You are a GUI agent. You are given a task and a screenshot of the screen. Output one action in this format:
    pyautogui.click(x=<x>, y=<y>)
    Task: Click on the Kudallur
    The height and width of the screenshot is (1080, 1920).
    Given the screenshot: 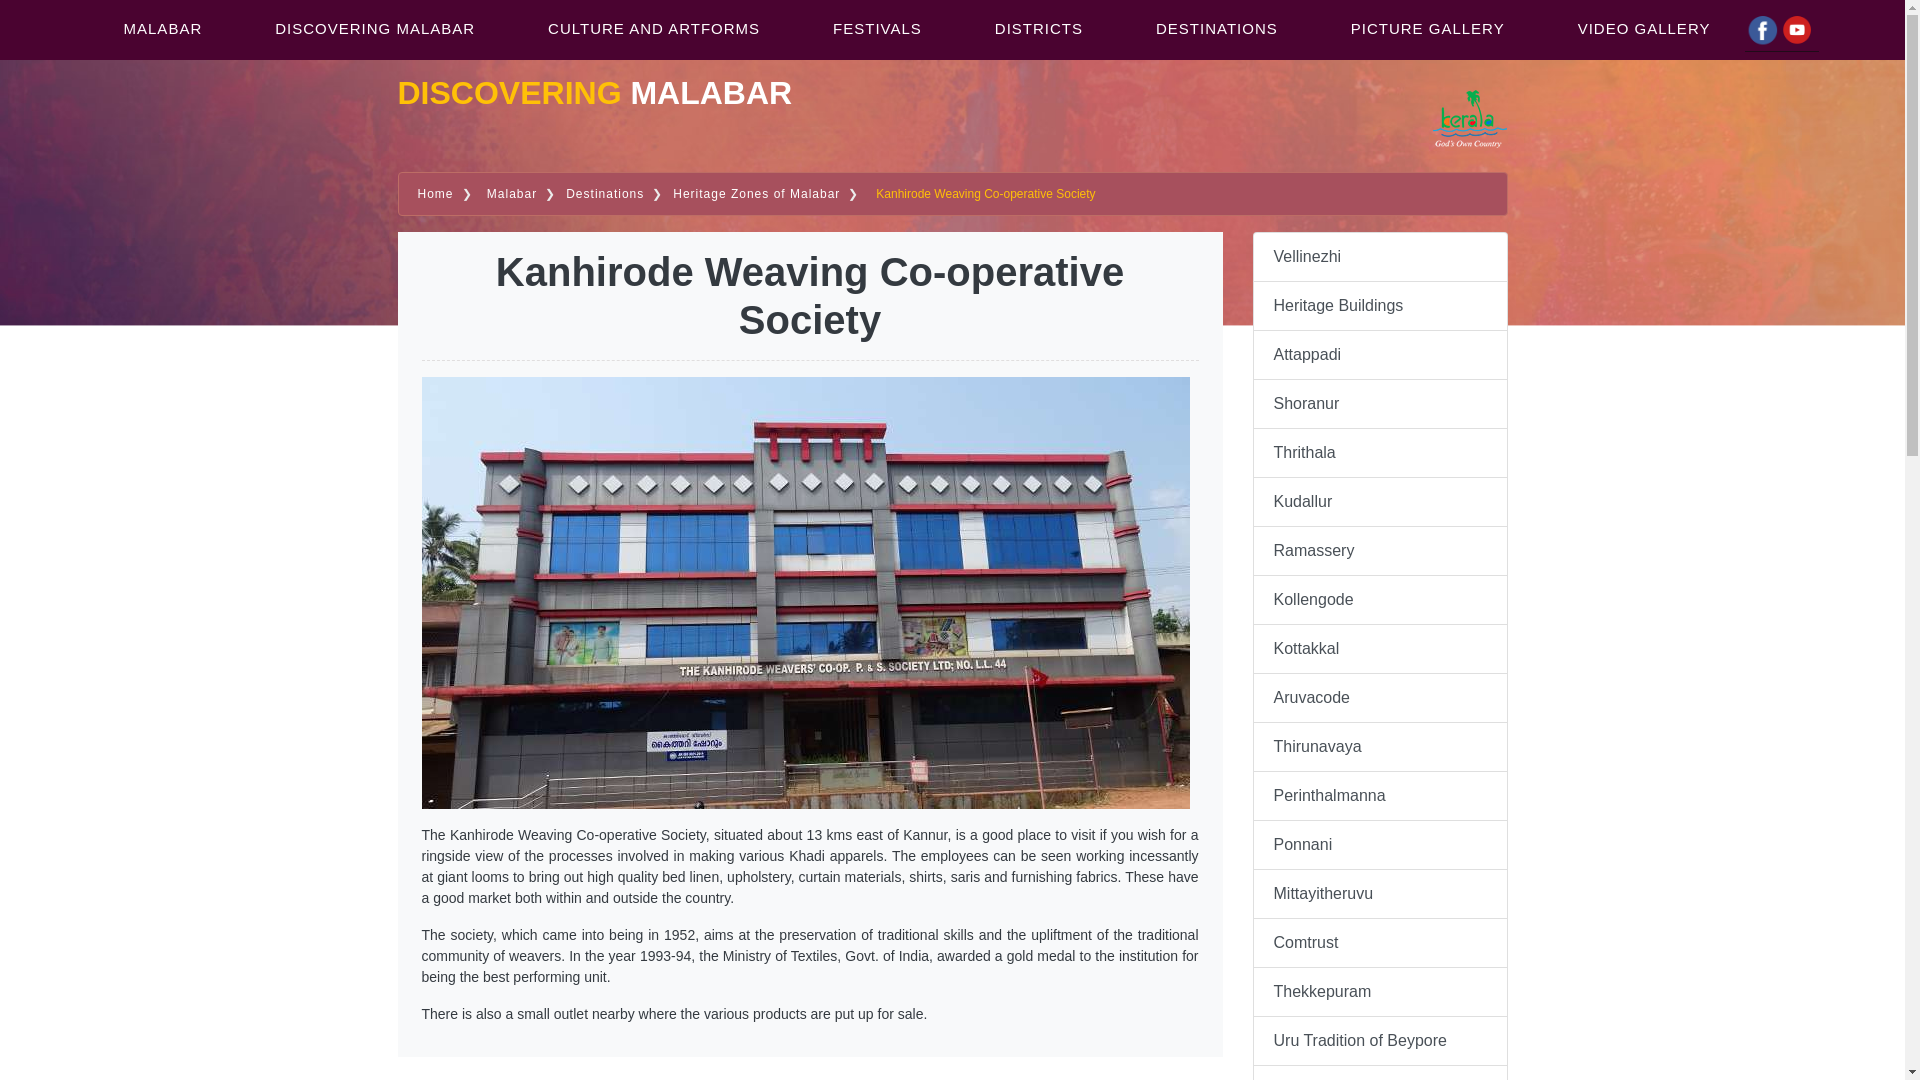 What is the action you would take?
    pyautogui.click(x=1379, y=502)
    